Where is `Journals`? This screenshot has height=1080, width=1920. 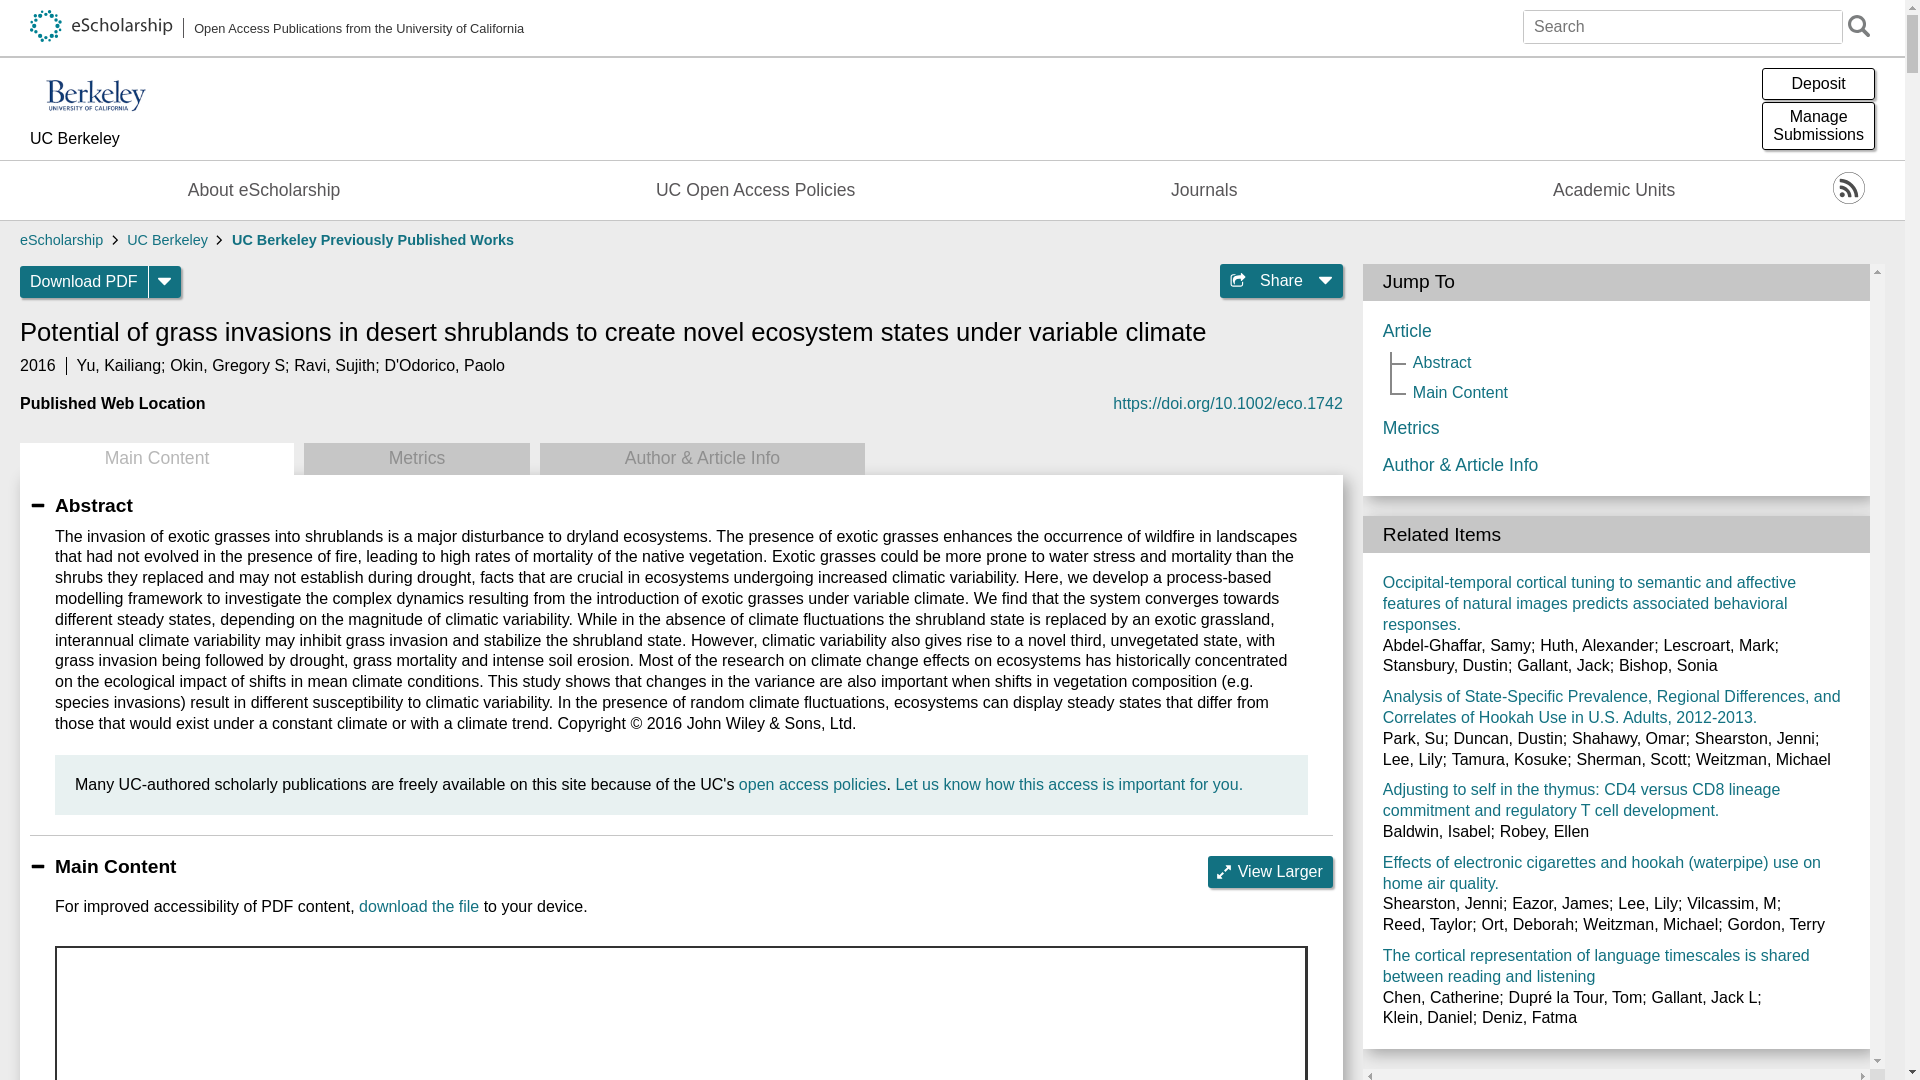 Journals is located at coordinates (61, 240).